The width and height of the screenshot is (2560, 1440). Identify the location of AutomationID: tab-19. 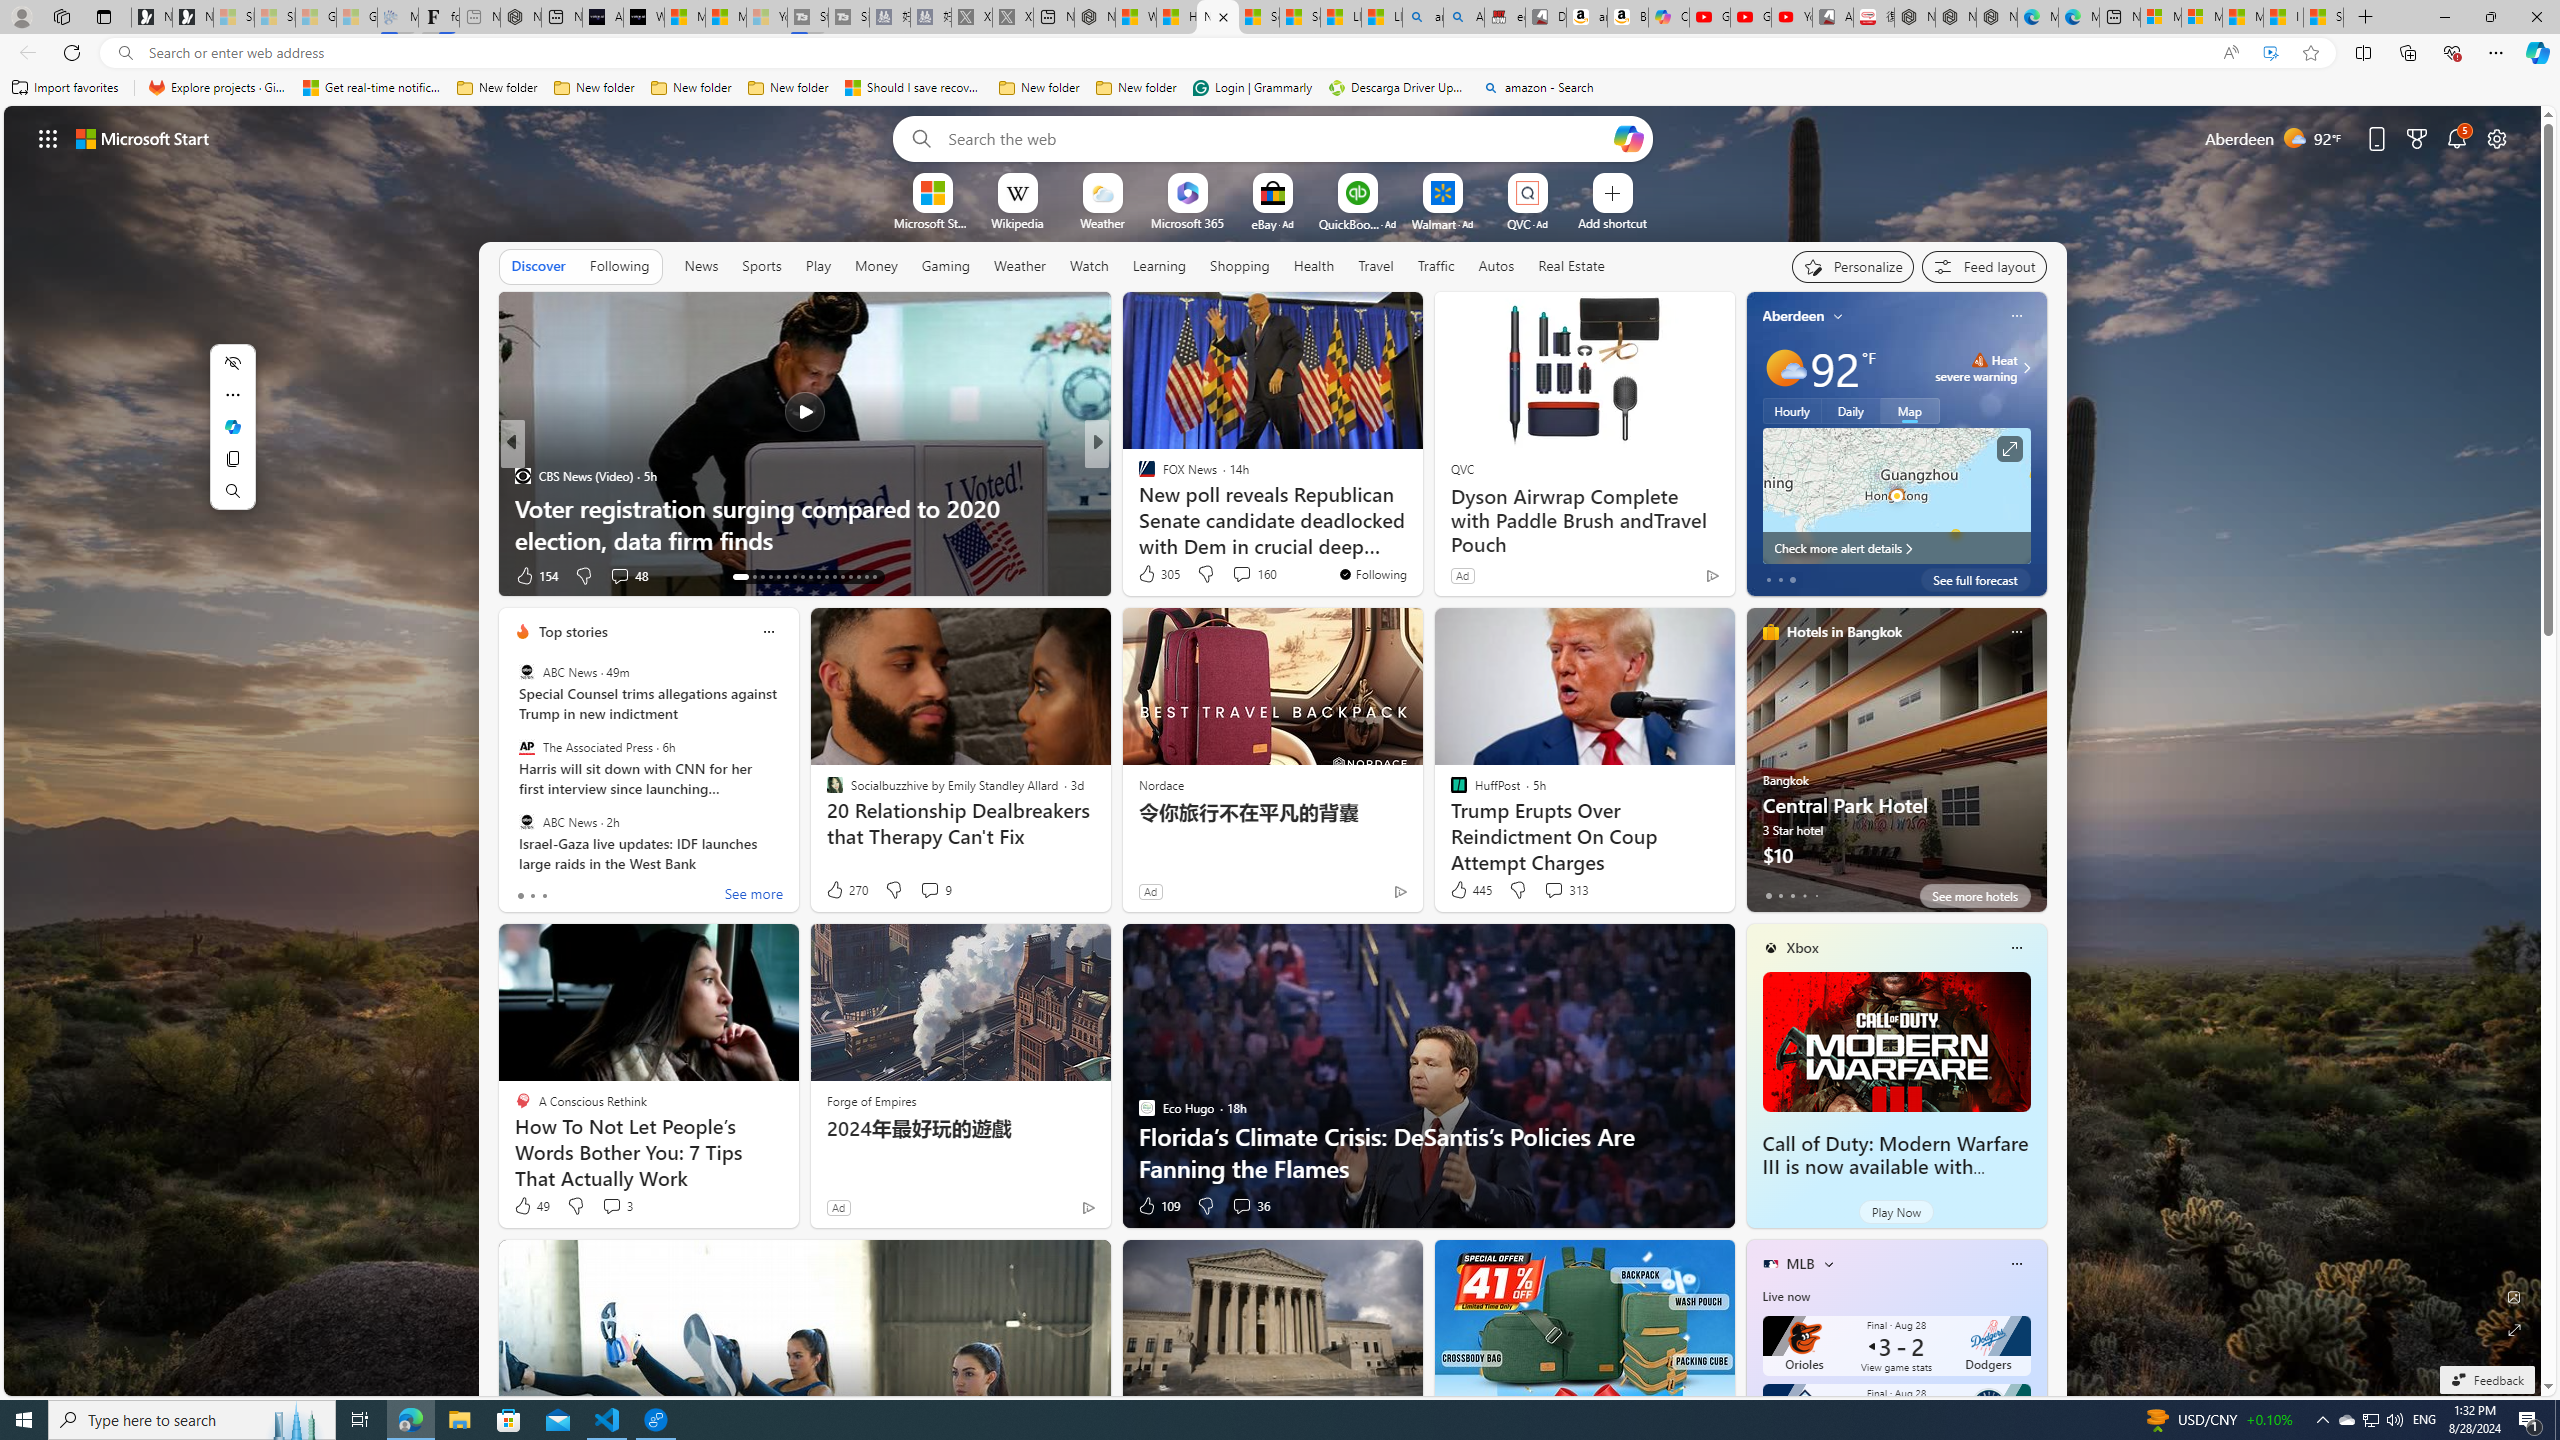
(794, 577).